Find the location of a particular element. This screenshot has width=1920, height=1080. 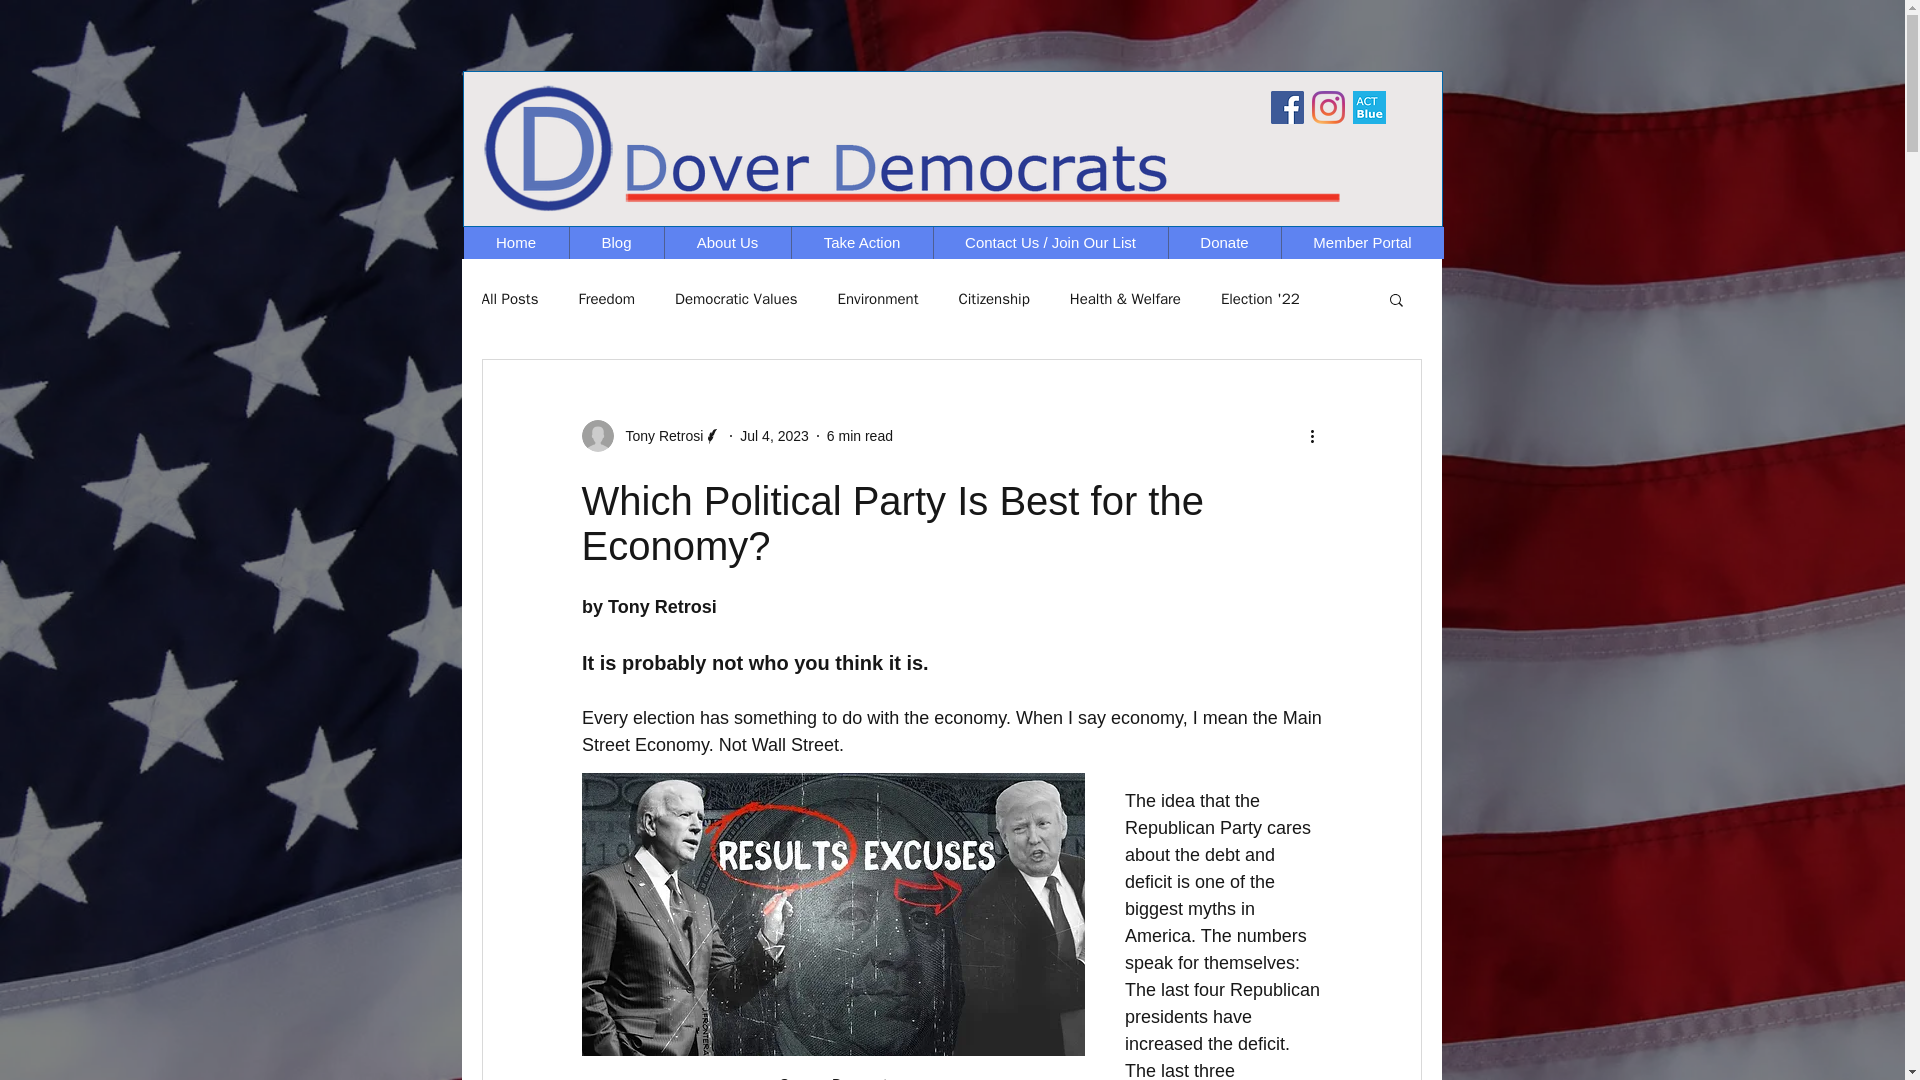

Take Action is located at coordinates (860, 242).